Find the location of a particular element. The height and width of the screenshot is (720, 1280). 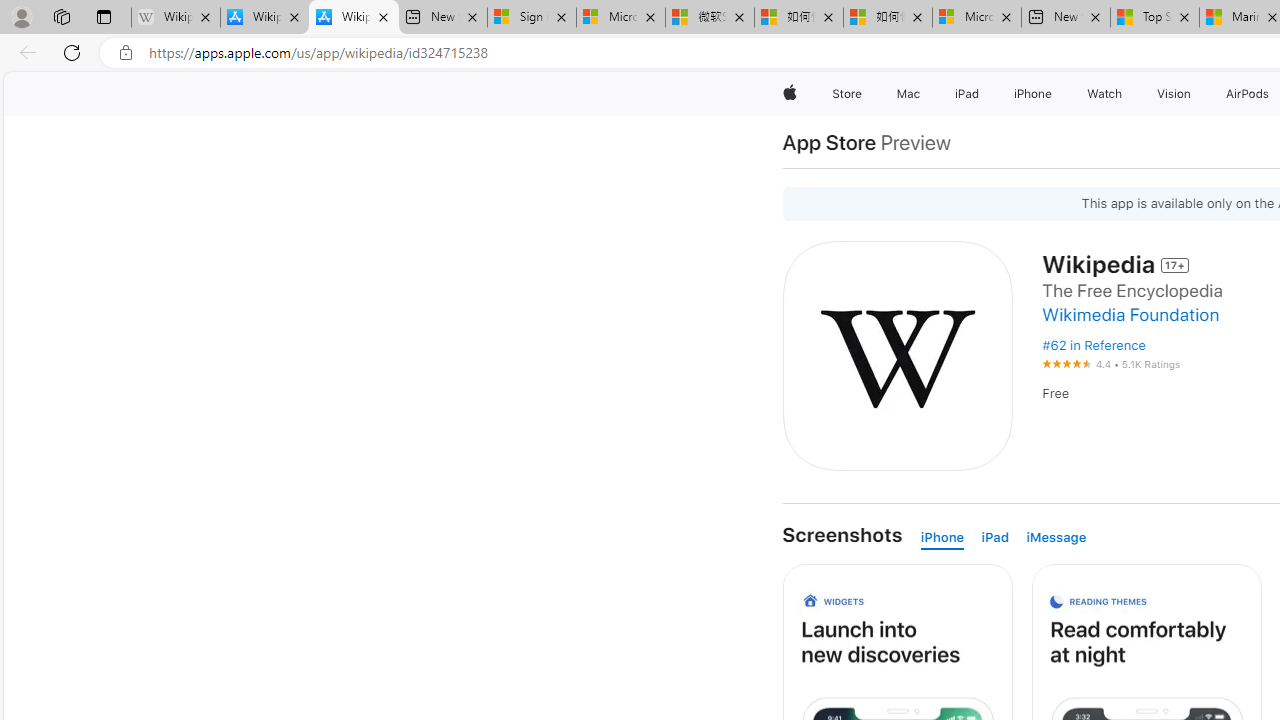

iMessage is located at coordinates (1056, 538).